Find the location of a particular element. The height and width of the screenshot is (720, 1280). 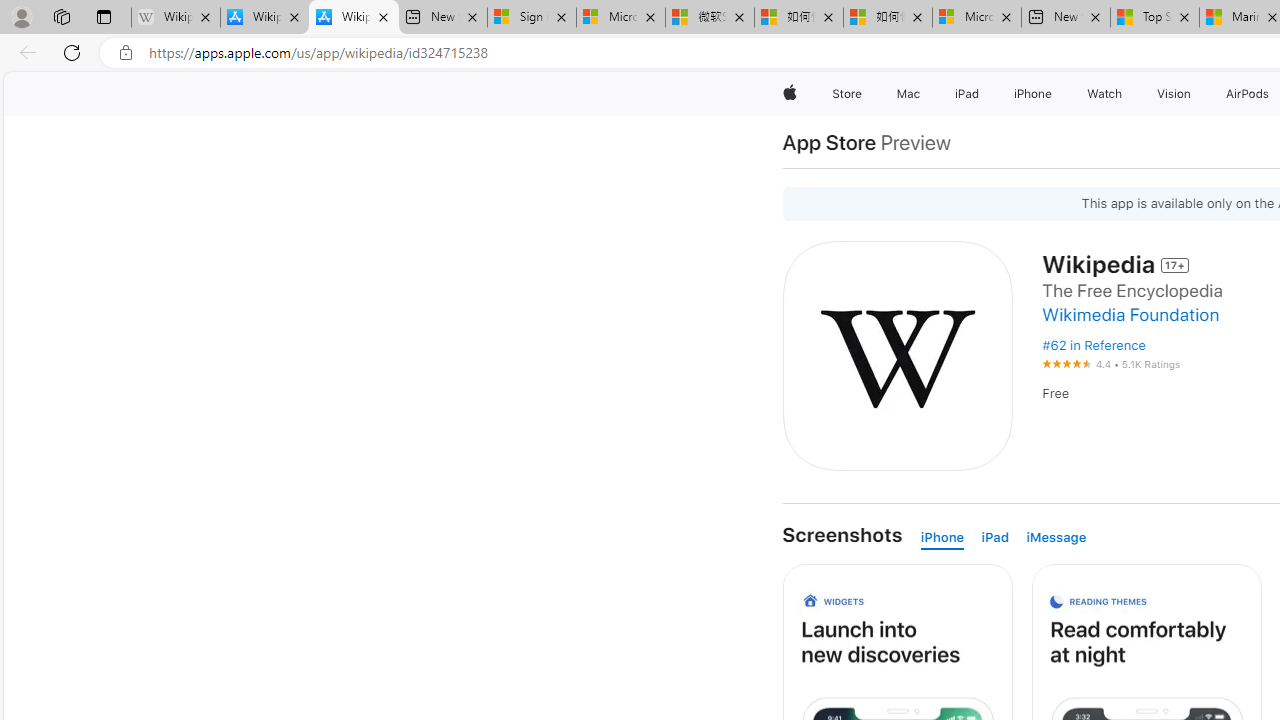

iMessage is located at coordinates (1056, 538).